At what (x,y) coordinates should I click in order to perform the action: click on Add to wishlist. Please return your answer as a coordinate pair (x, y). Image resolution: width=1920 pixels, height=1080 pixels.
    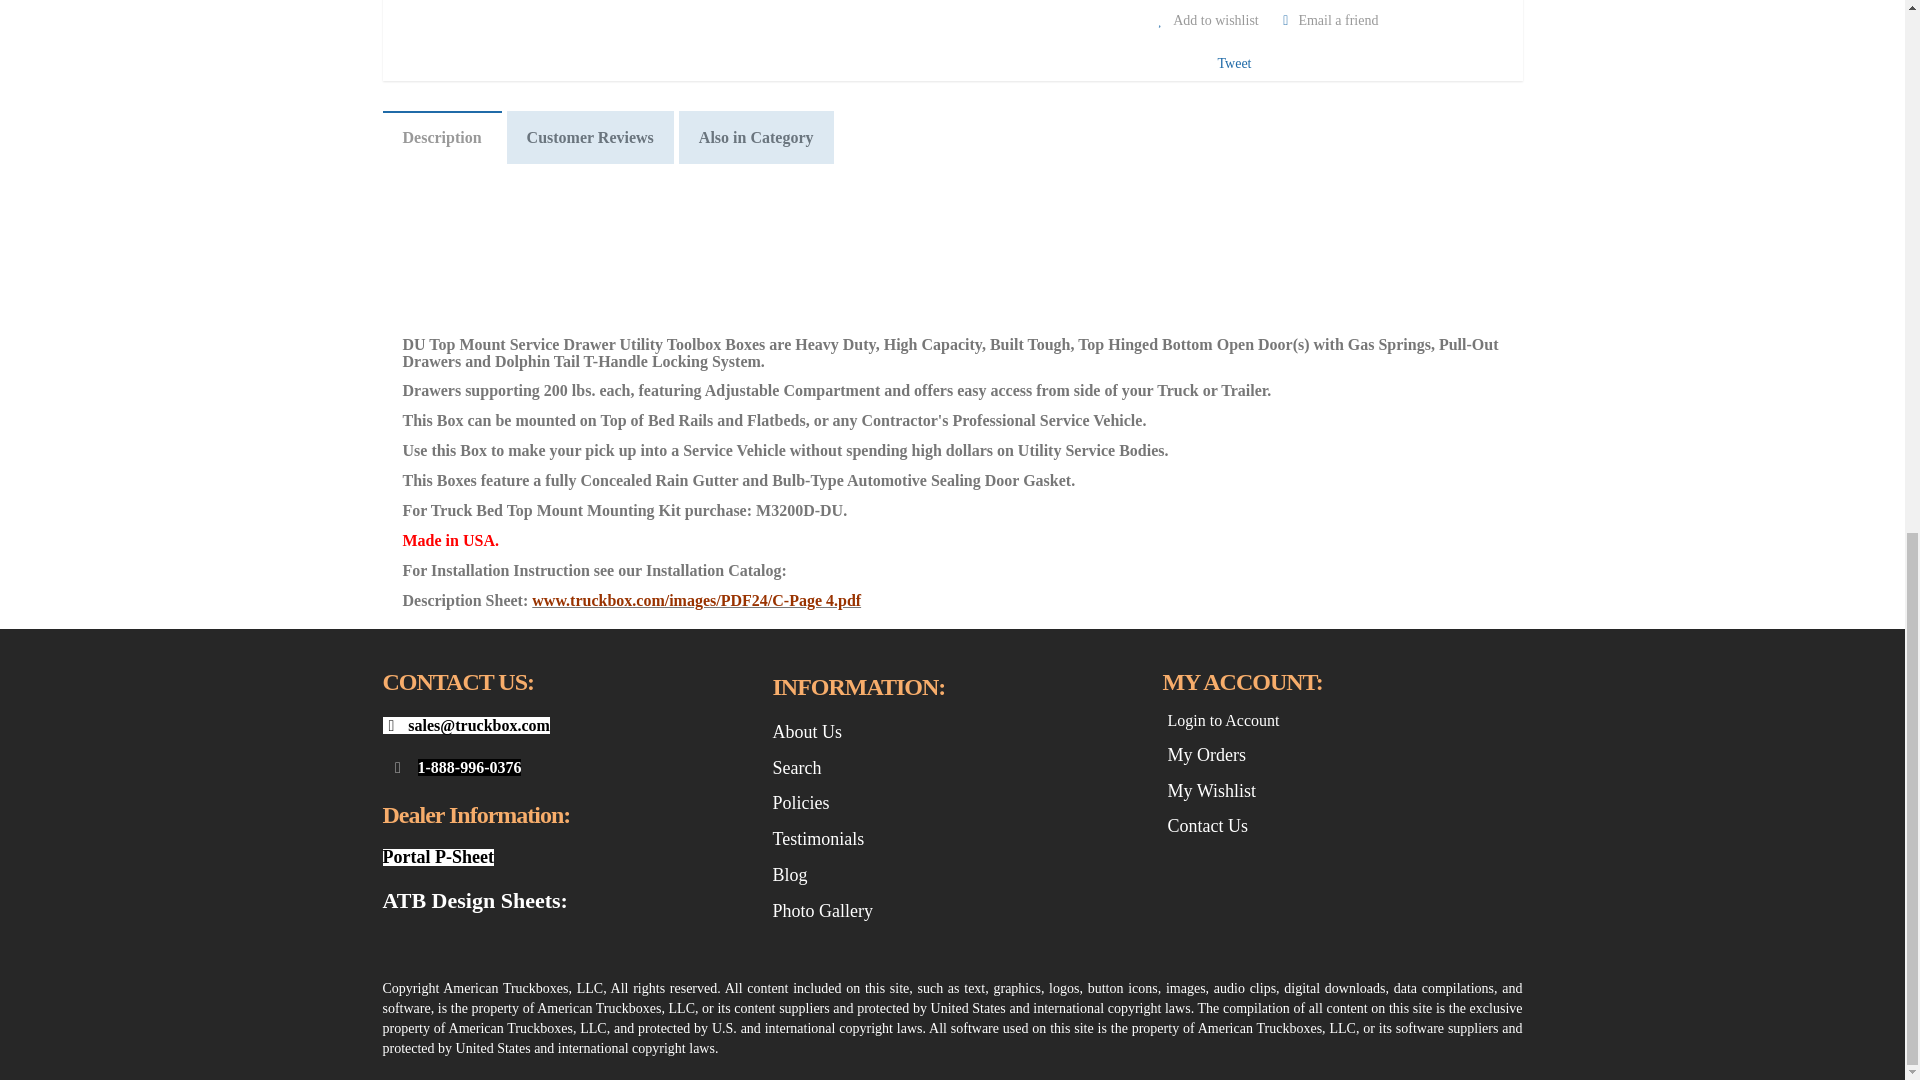
    Looking at the image, I should click on (1204, 20).